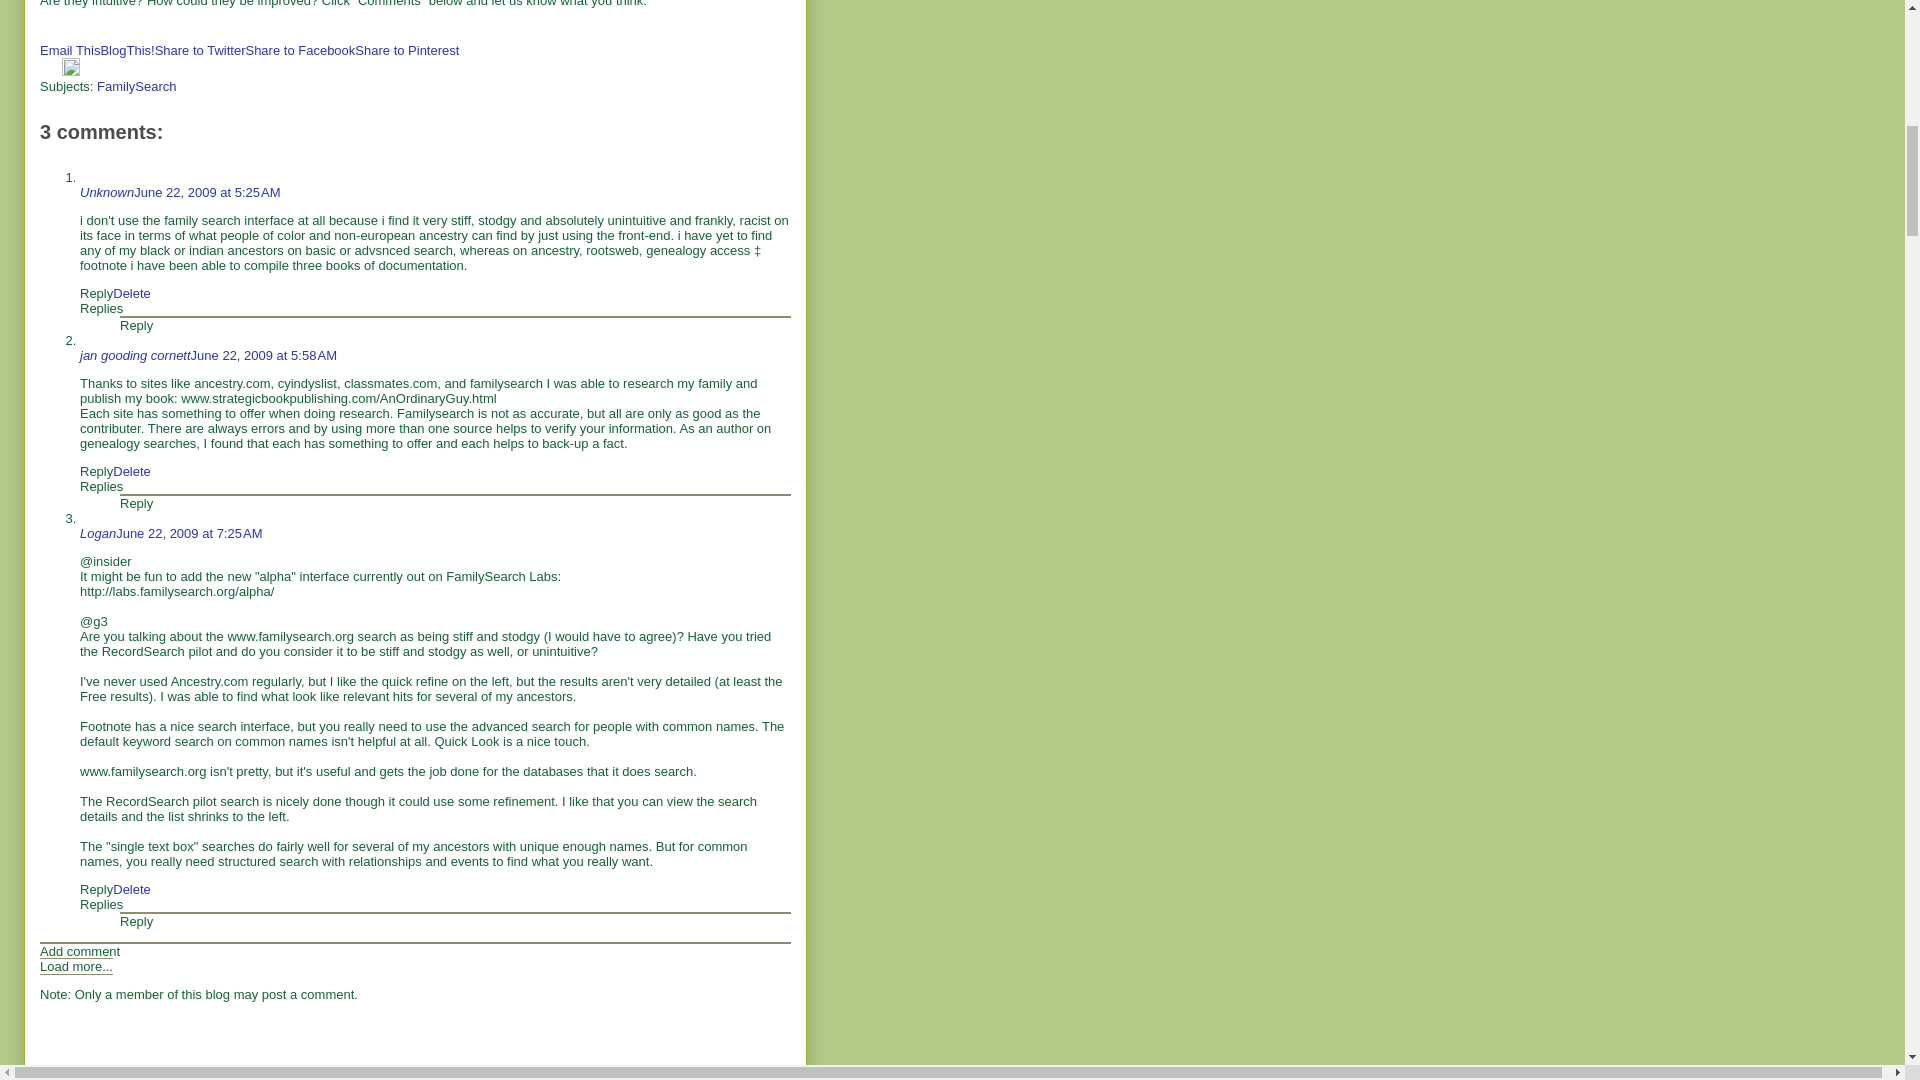 The width and height of the screenshot is (1920, 1080). Describe the element at coordinates (406, 50) in the screenshot. I see `Share to Pinterest` at that location.